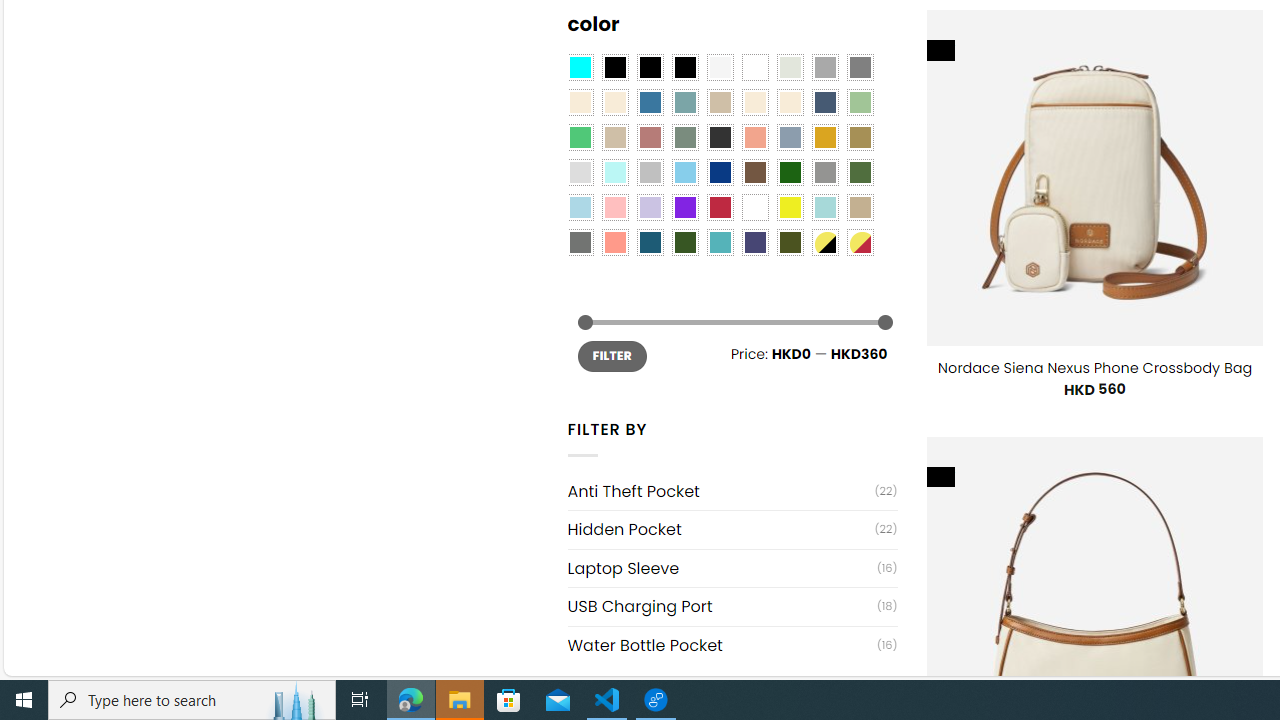  What do you see at coordinates (684, 138) in the screenshot?
I see `Sage` at bounding box center [684, 138].